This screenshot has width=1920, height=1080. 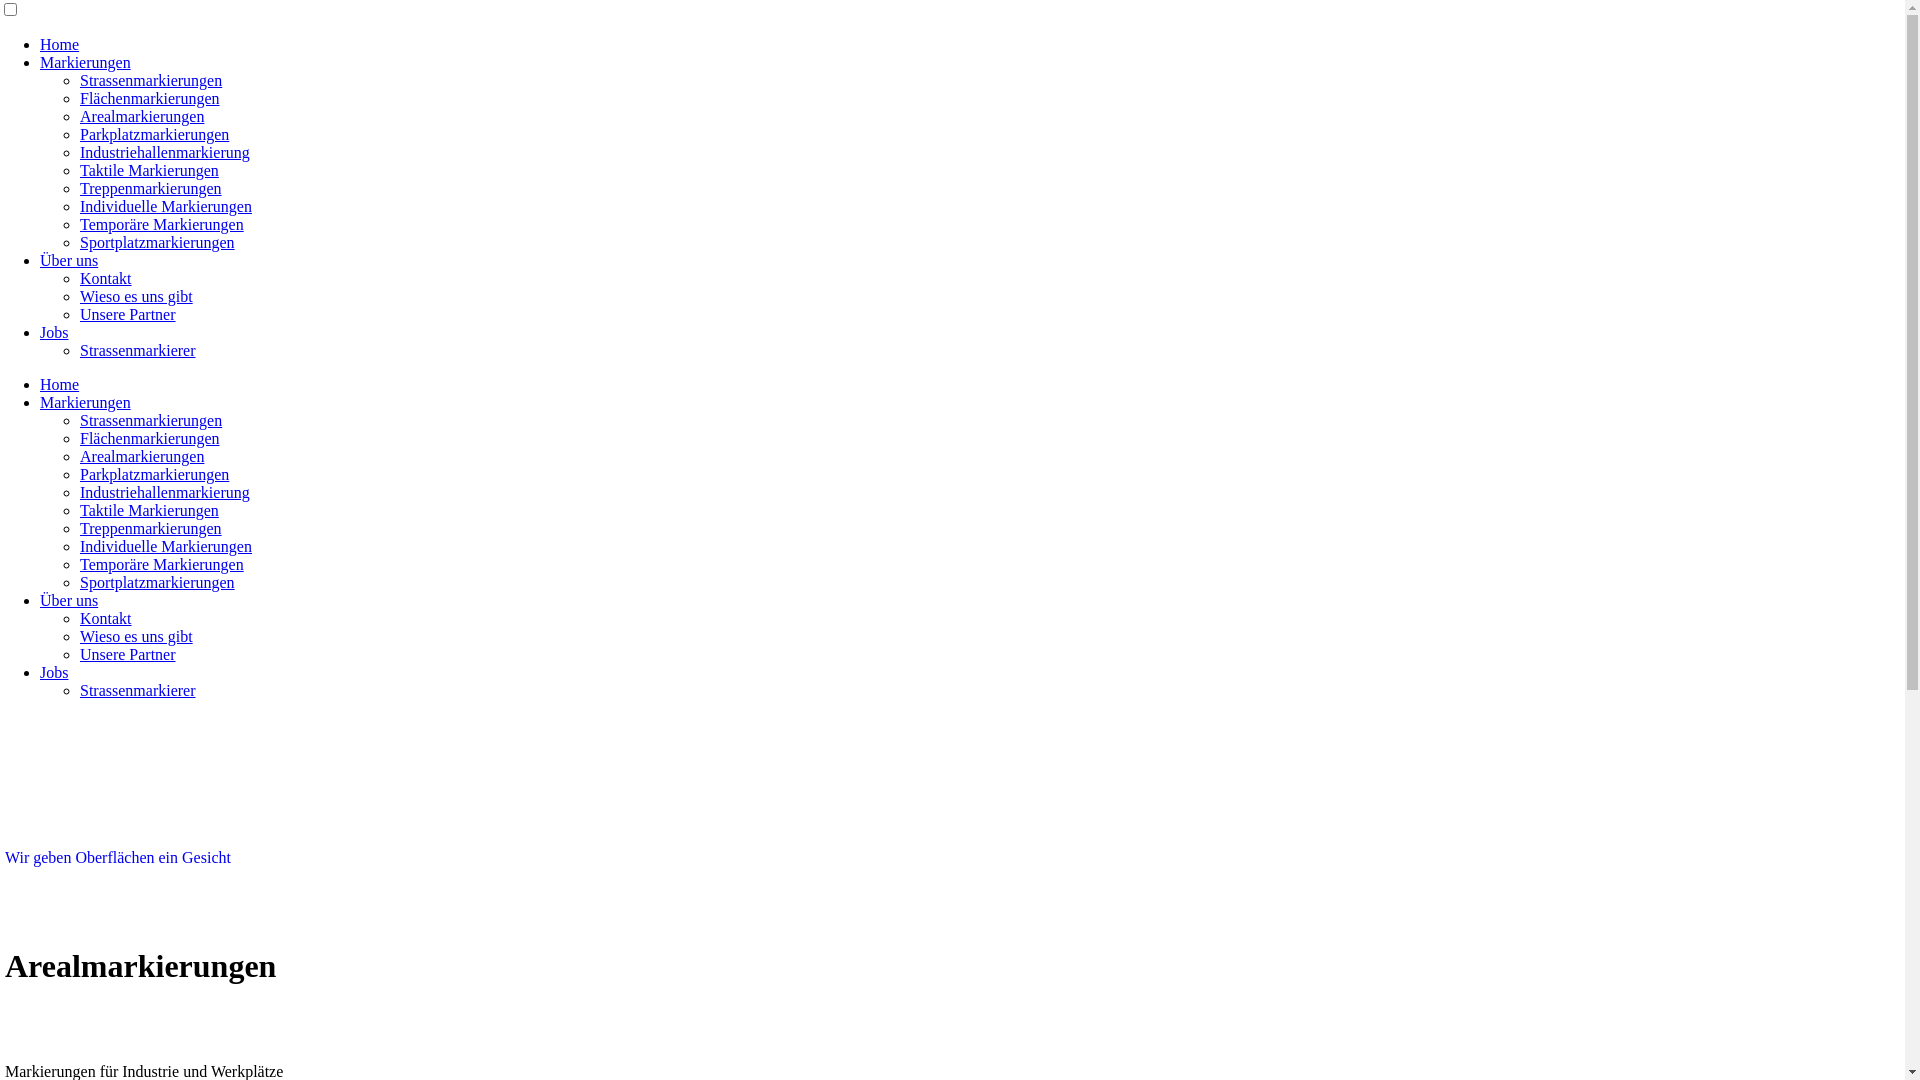 What do you see at coordinates (138, 690) in the screenshot?
I see `Strassenmarkierer` at bounding box center [138, 690].